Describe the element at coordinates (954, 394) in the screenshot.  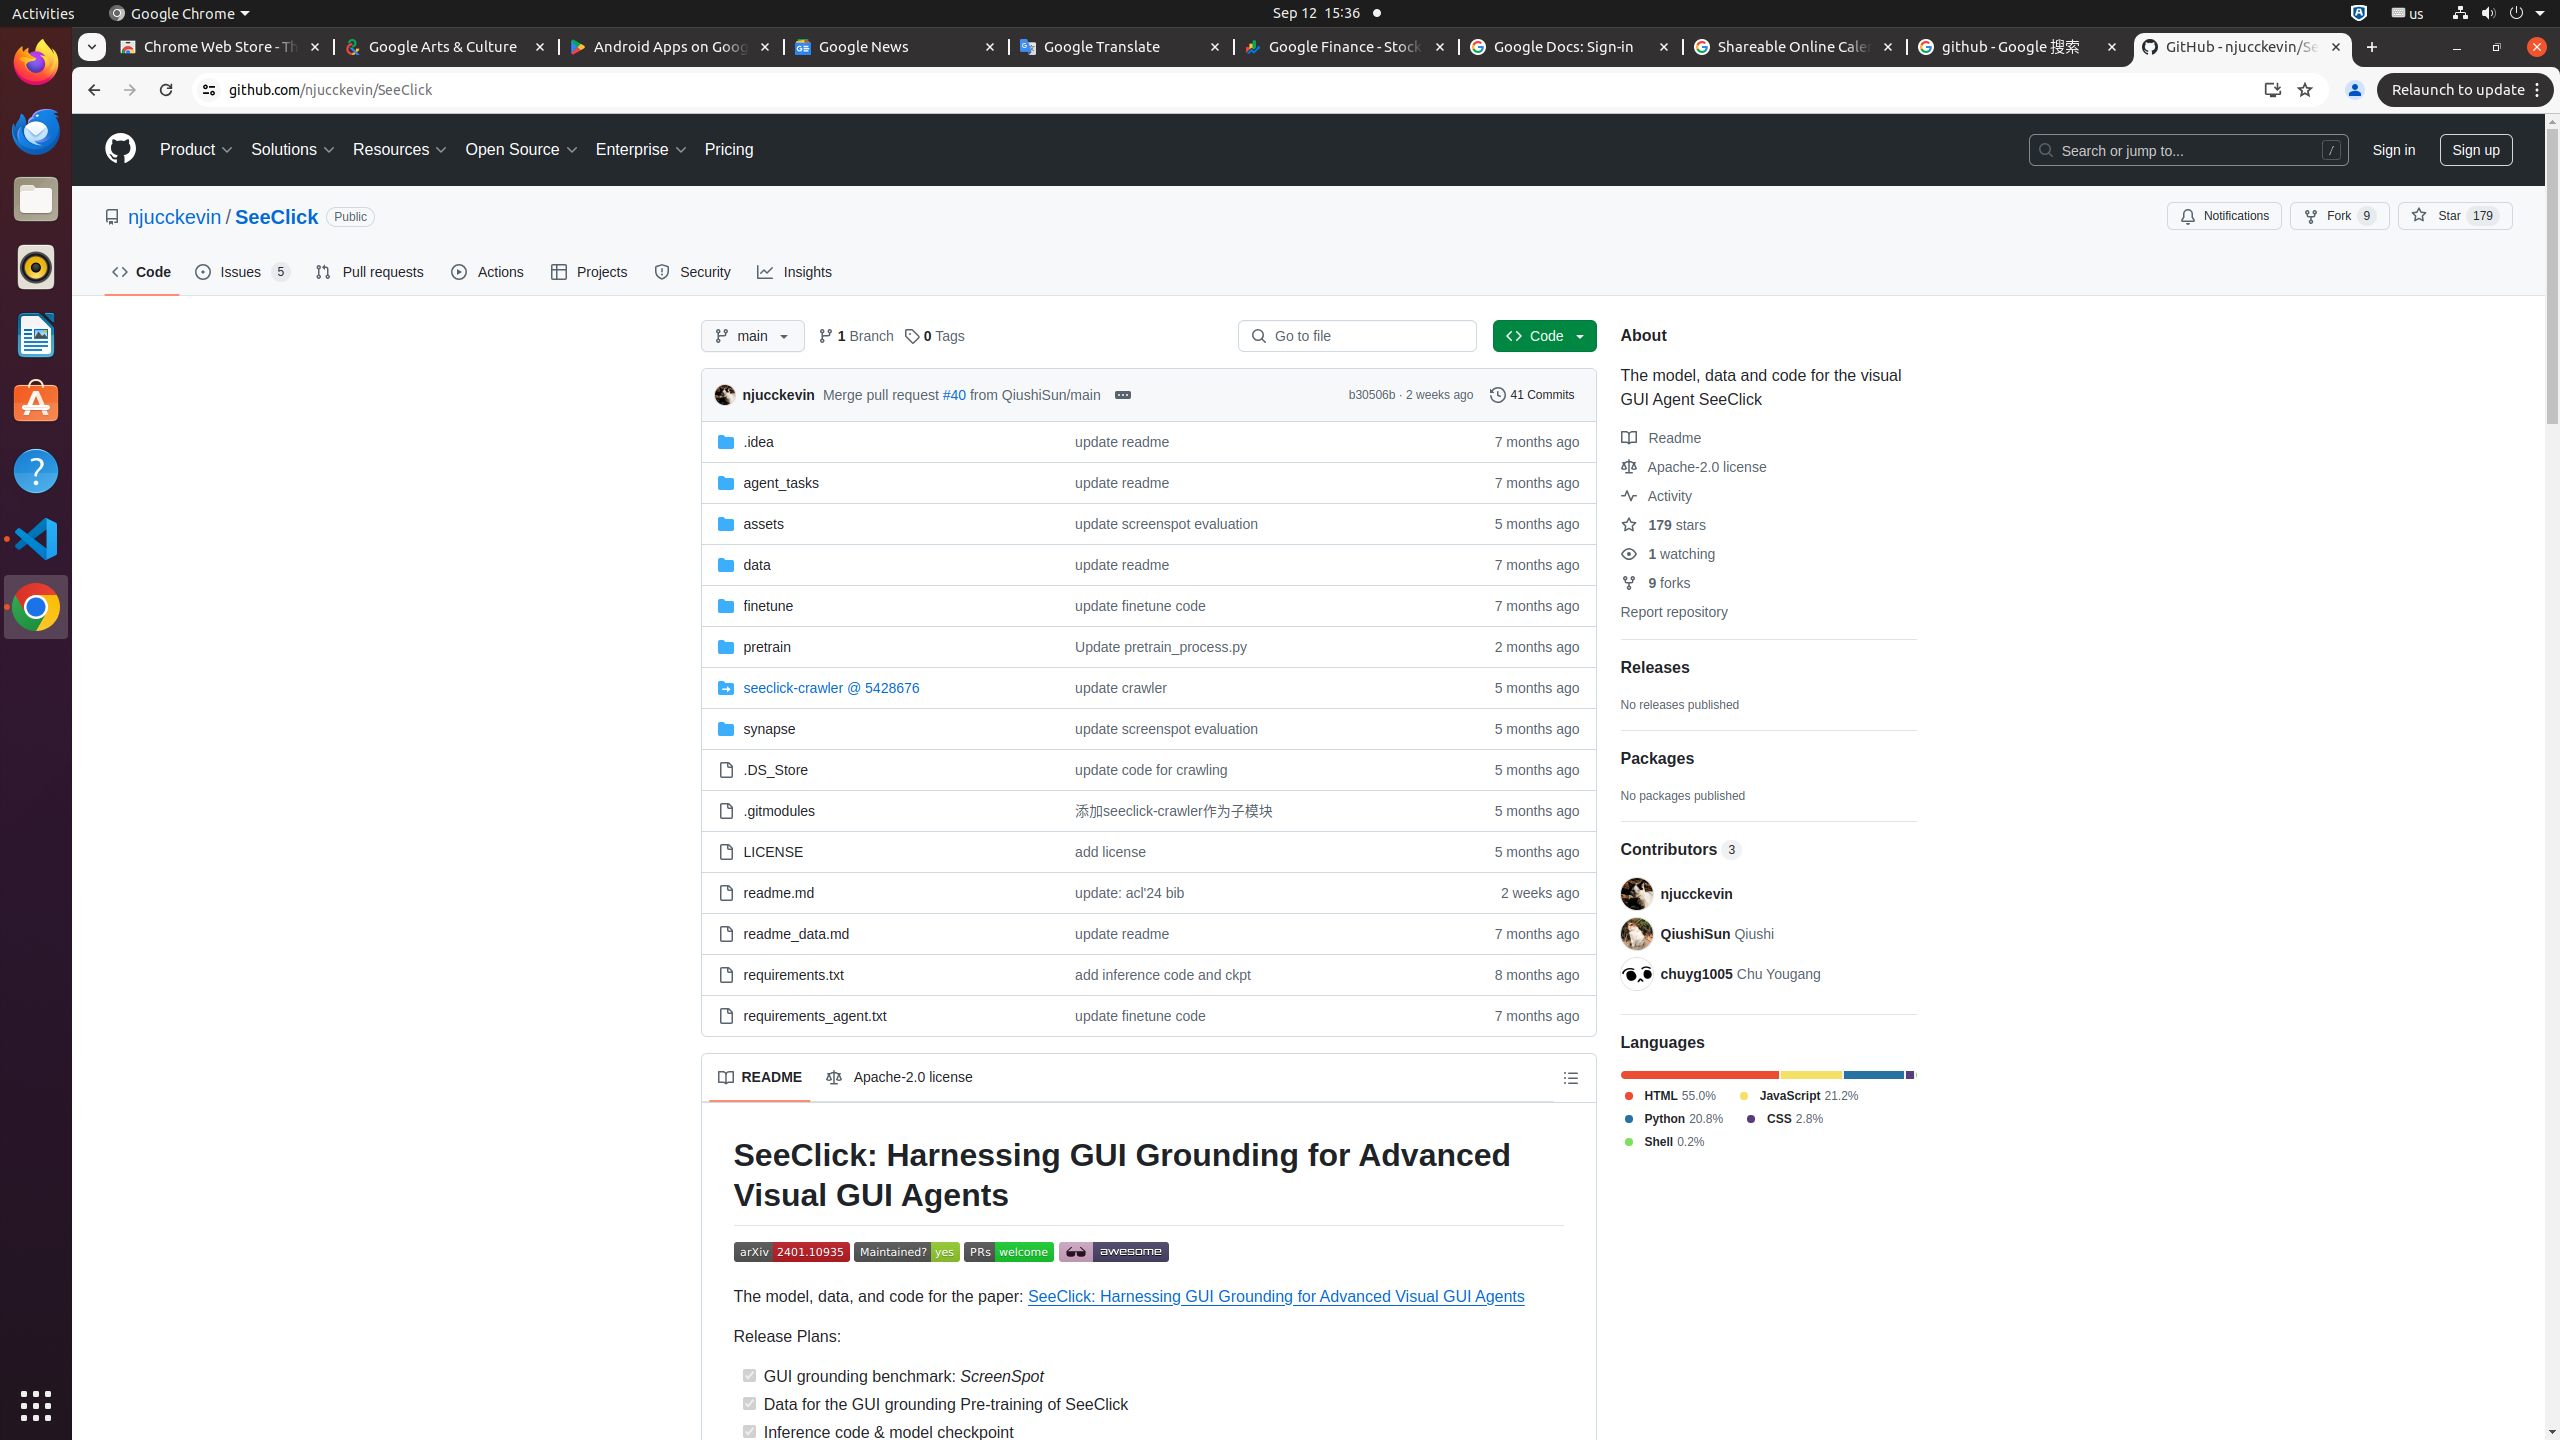
I see `#40` at that location.